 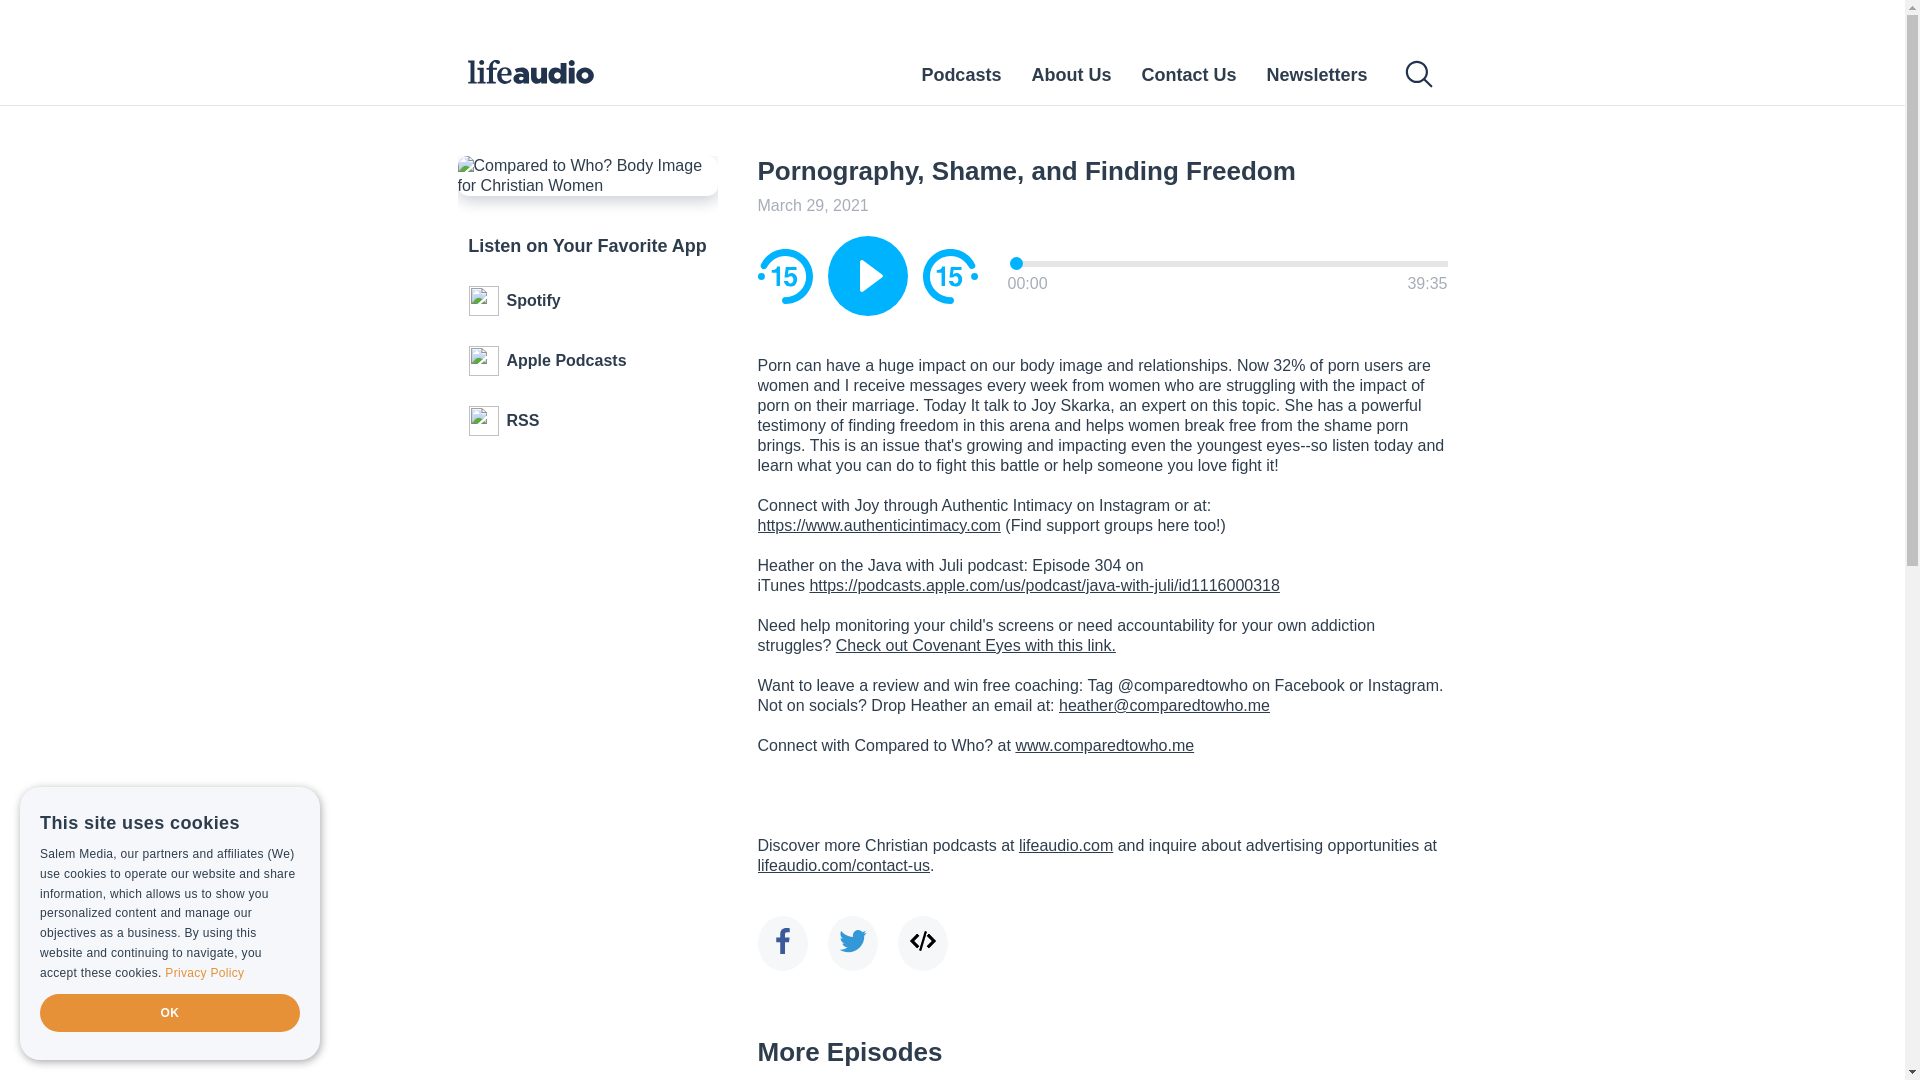 What do you see at coordinates (975, 646) in the screenshot?
I see `Check out Covenant Eyes with this link.` at bounding box center [975, 646].